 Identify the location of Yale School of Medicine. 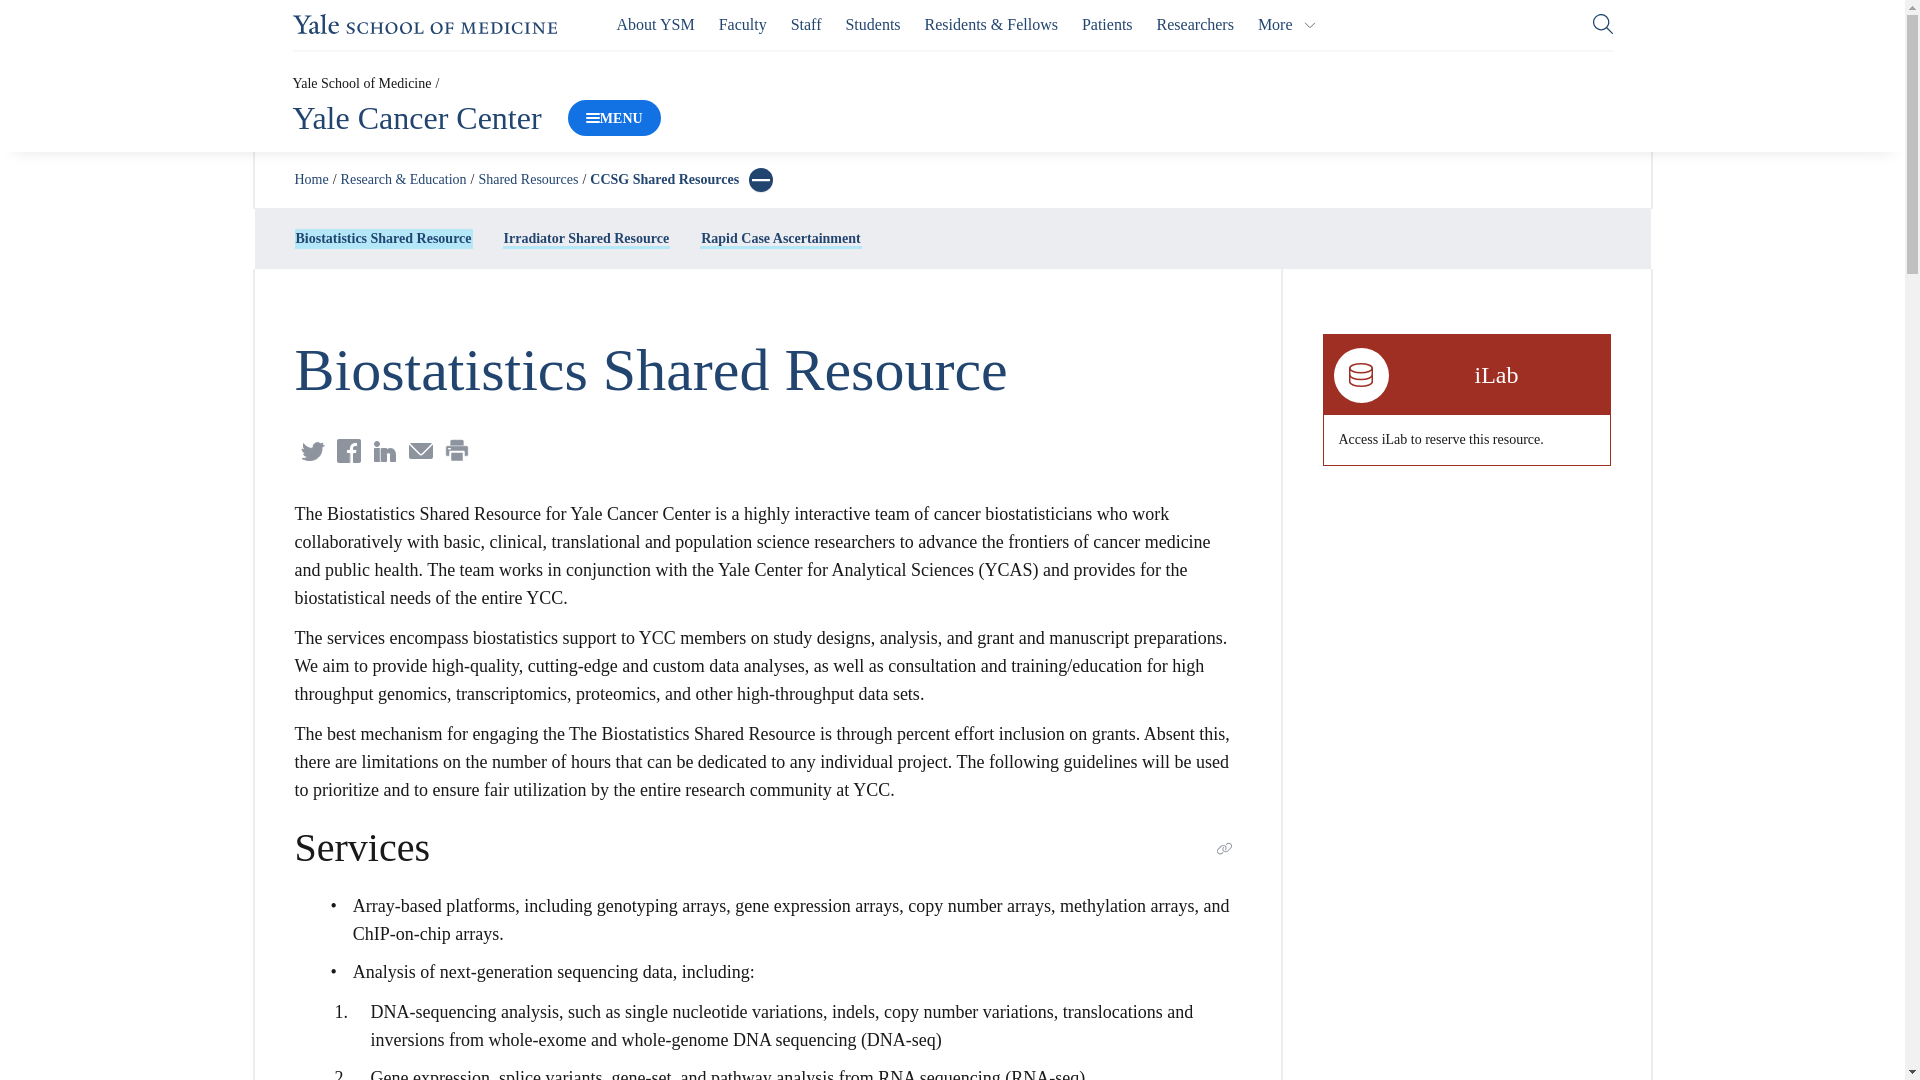
(360, 82).